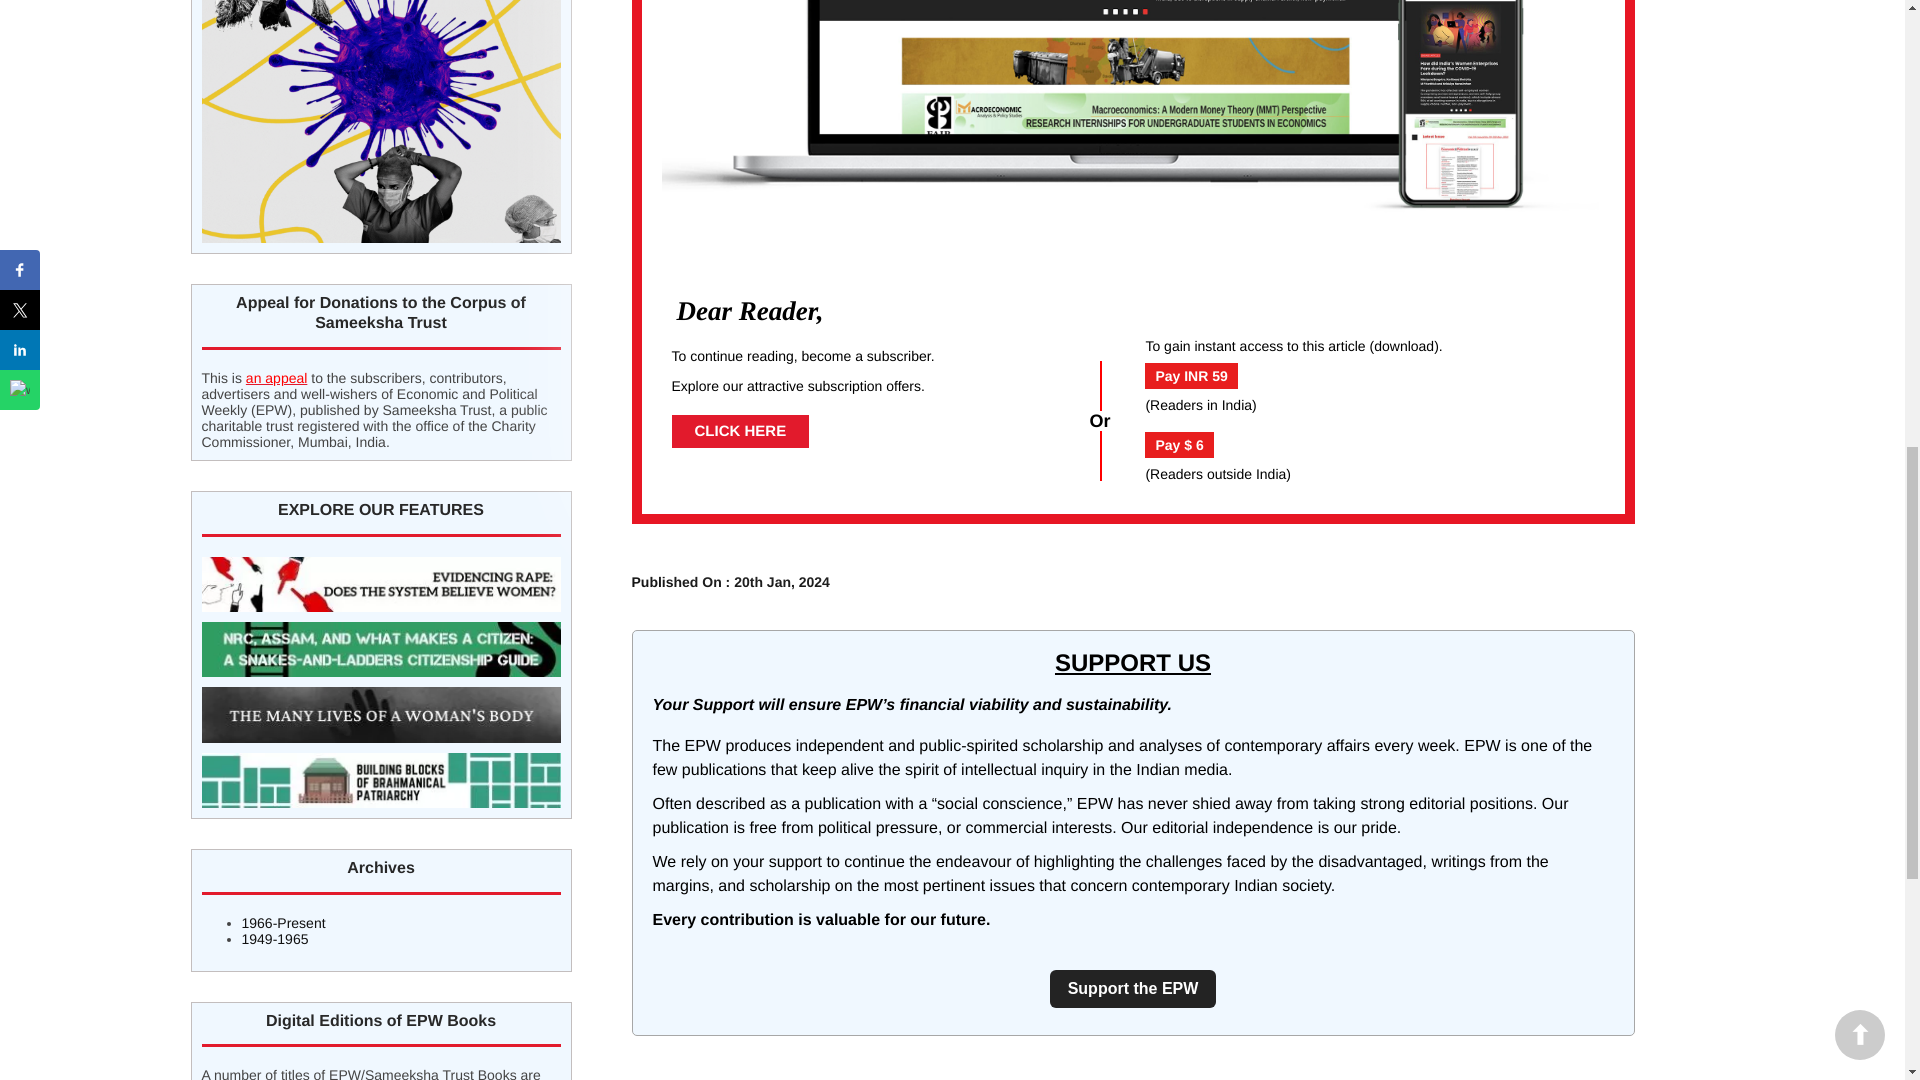  I want to click on Support the EPW, so click(1134, 988).